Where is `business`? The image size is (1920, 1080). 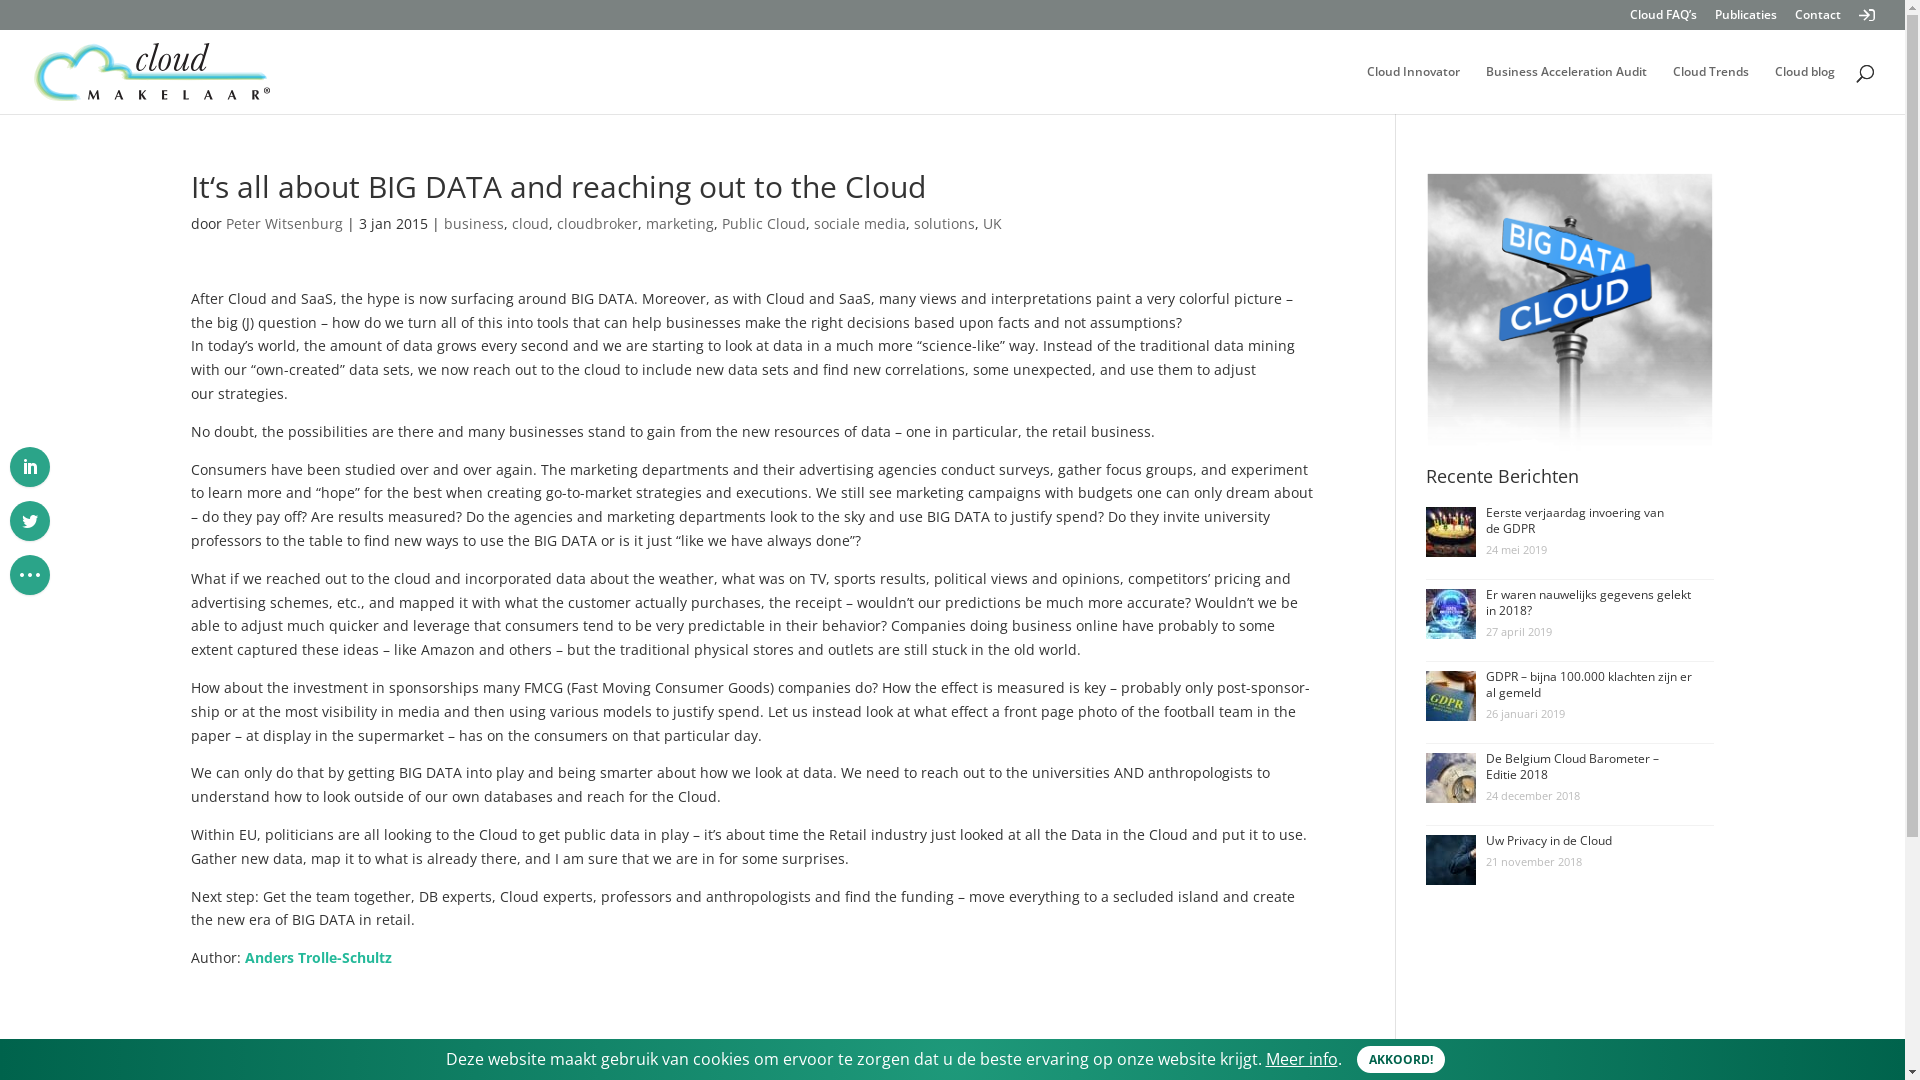
business is located at coordinates (474, 224).